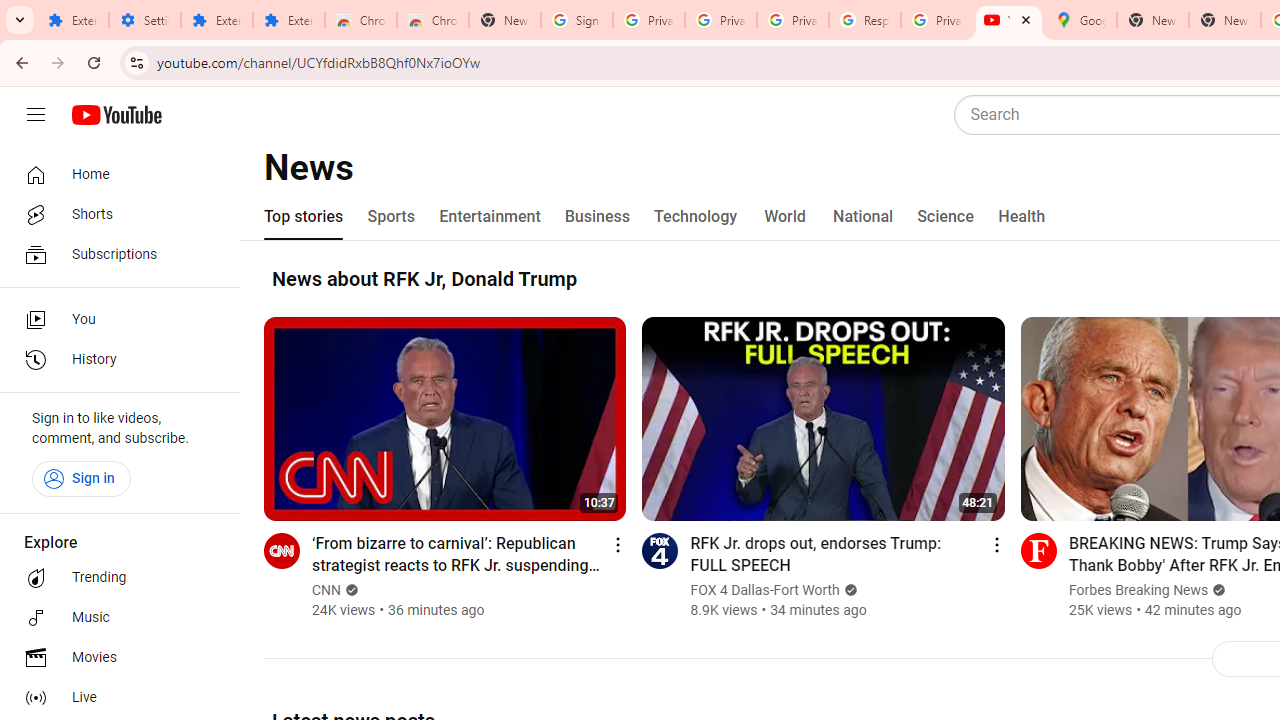 The width and height of the screenshot is (1280, 720). I want to click on Health, so click(1021, 216).